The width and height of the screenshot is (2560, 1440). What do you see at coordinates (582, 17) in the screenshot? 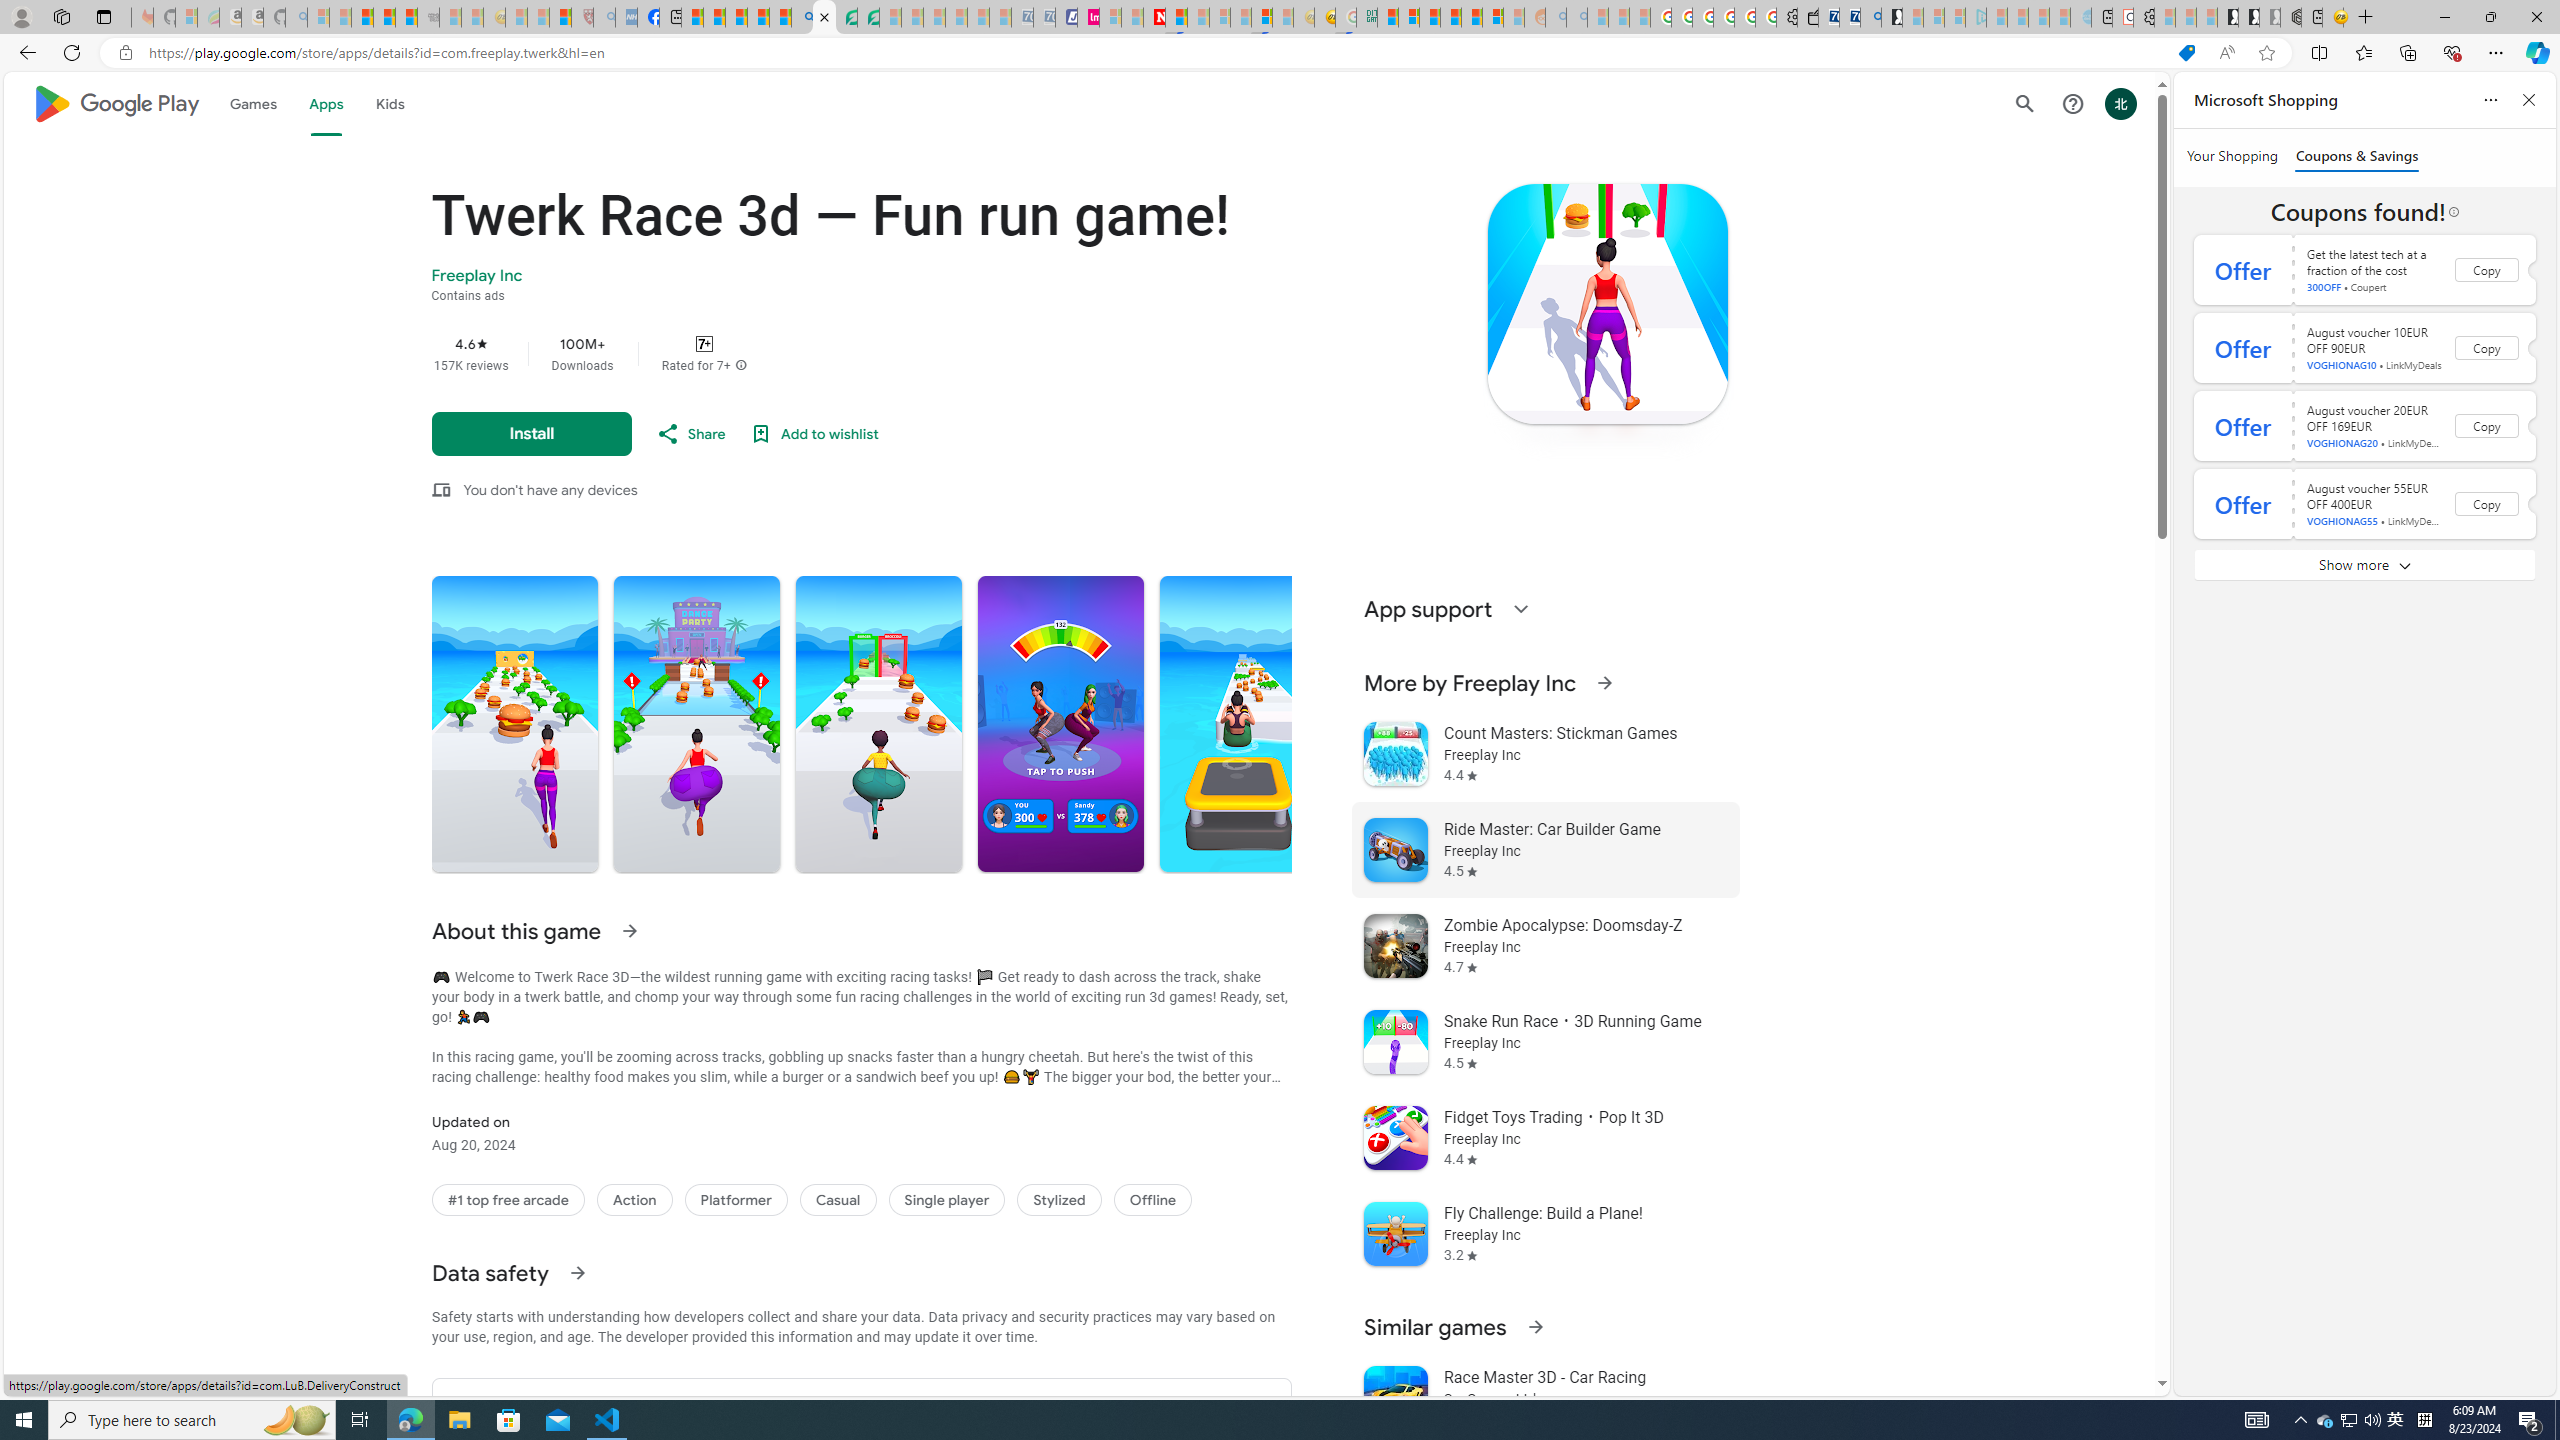
I see `Robert H. Shmerling, MD - Harvard Health - Sleeping` at bounding box center [582, 17].